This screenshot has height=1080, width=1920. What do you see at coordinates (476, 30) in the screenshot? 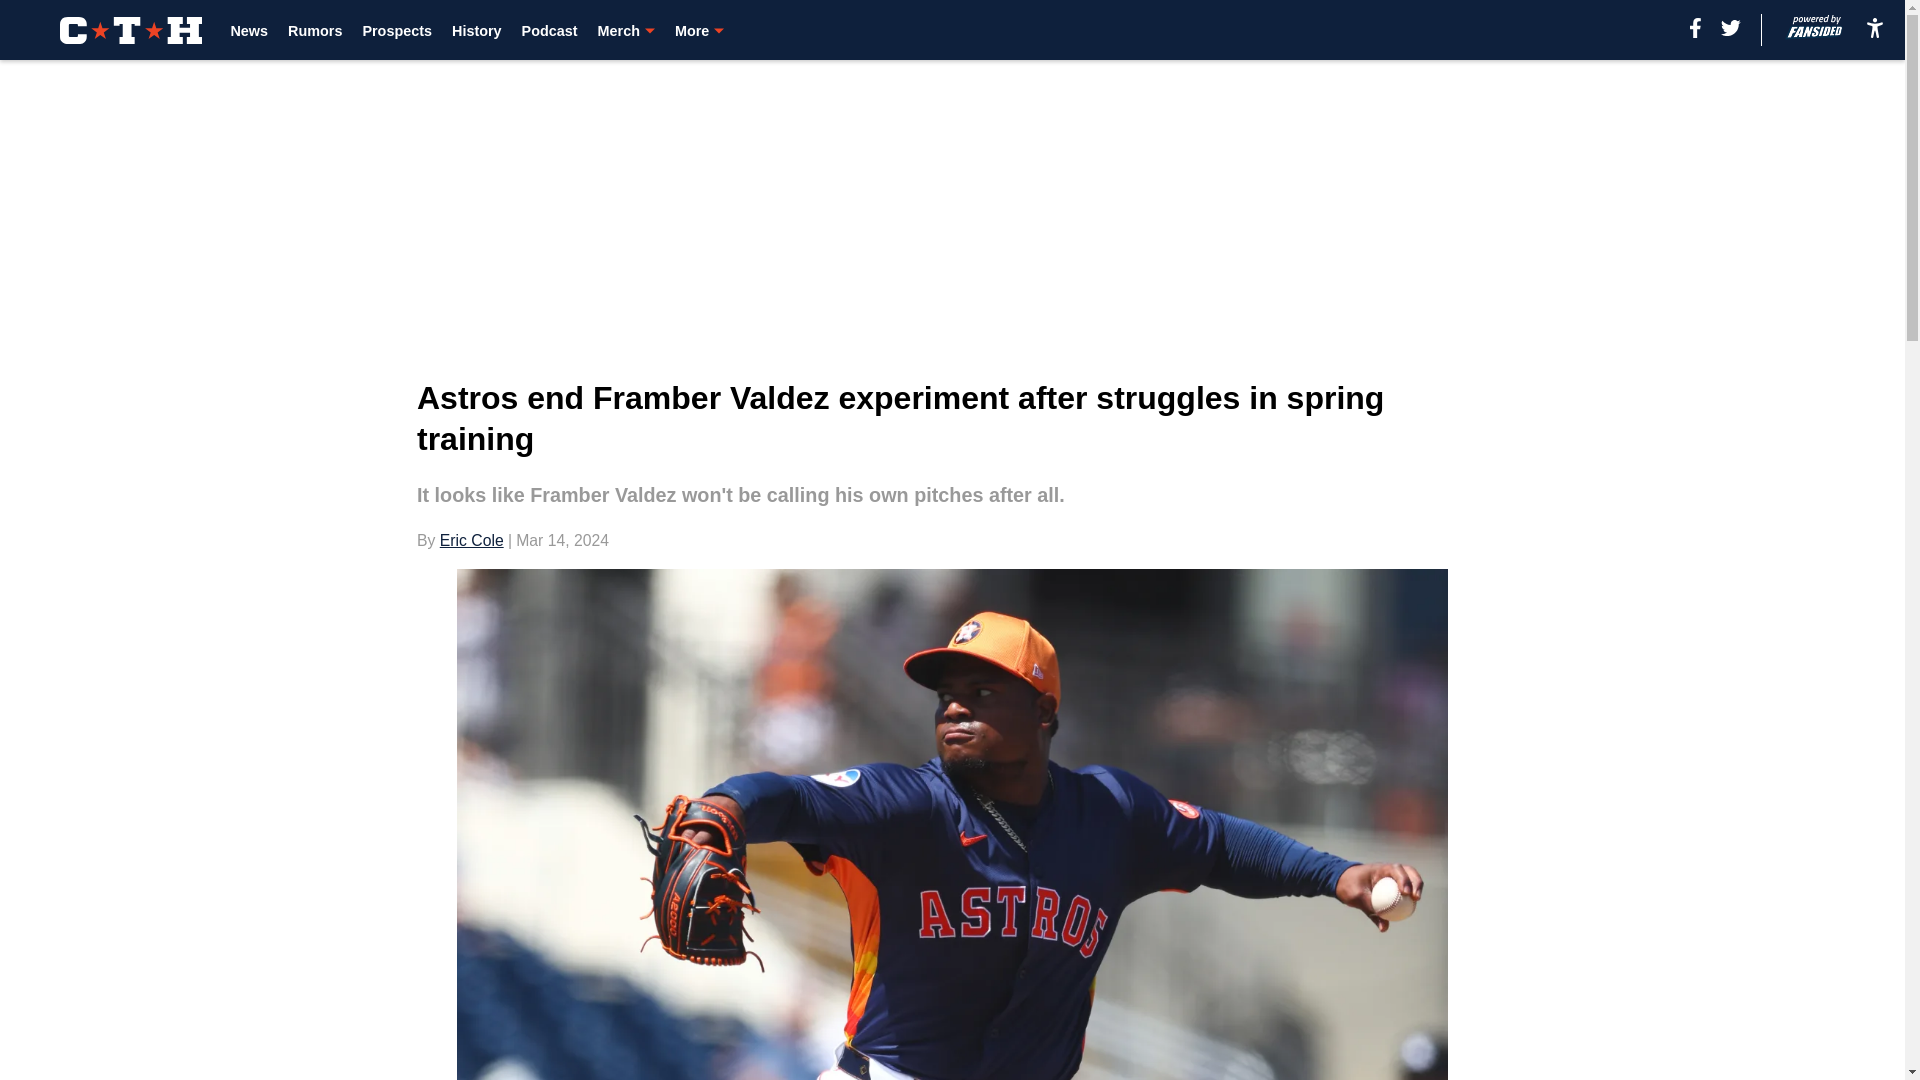
I see `History` at bounding box center [476, 30].